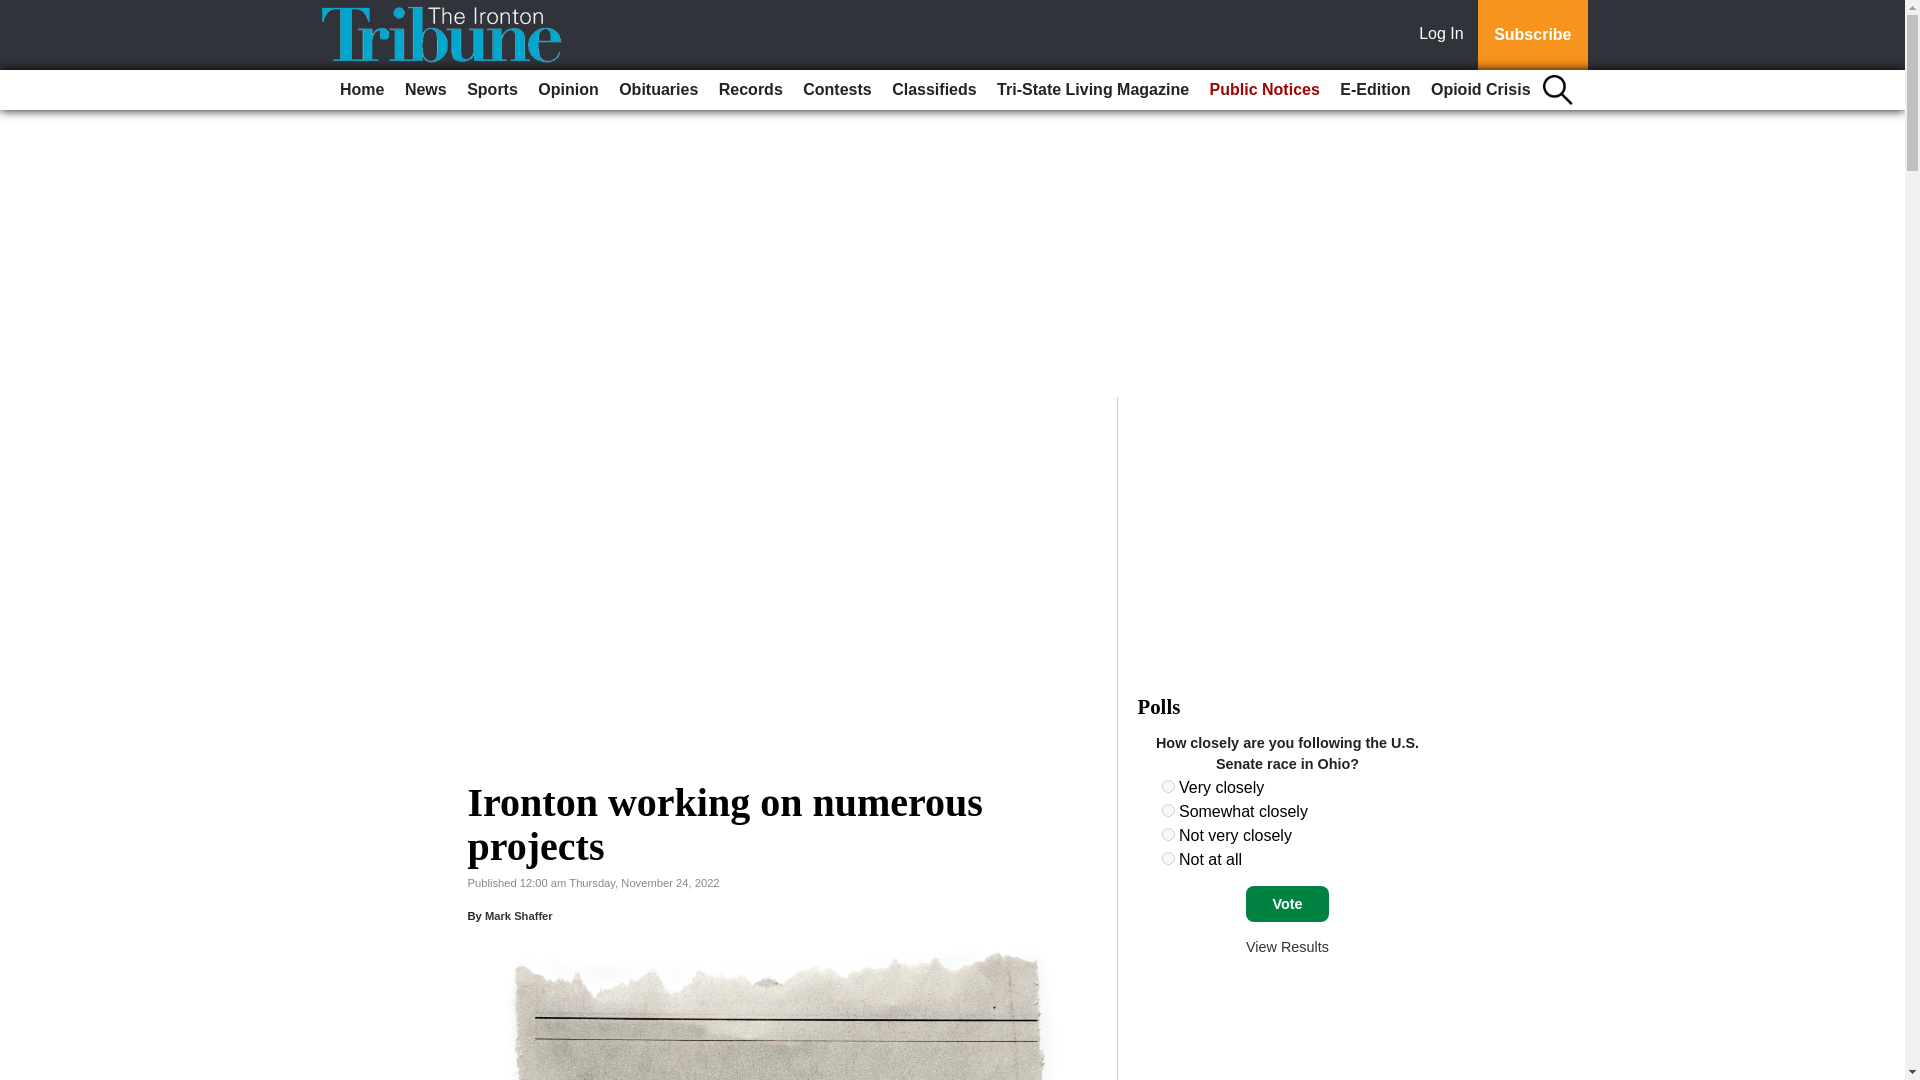  I want to click on Tri-State Living Magazine, so click(1092, 90).